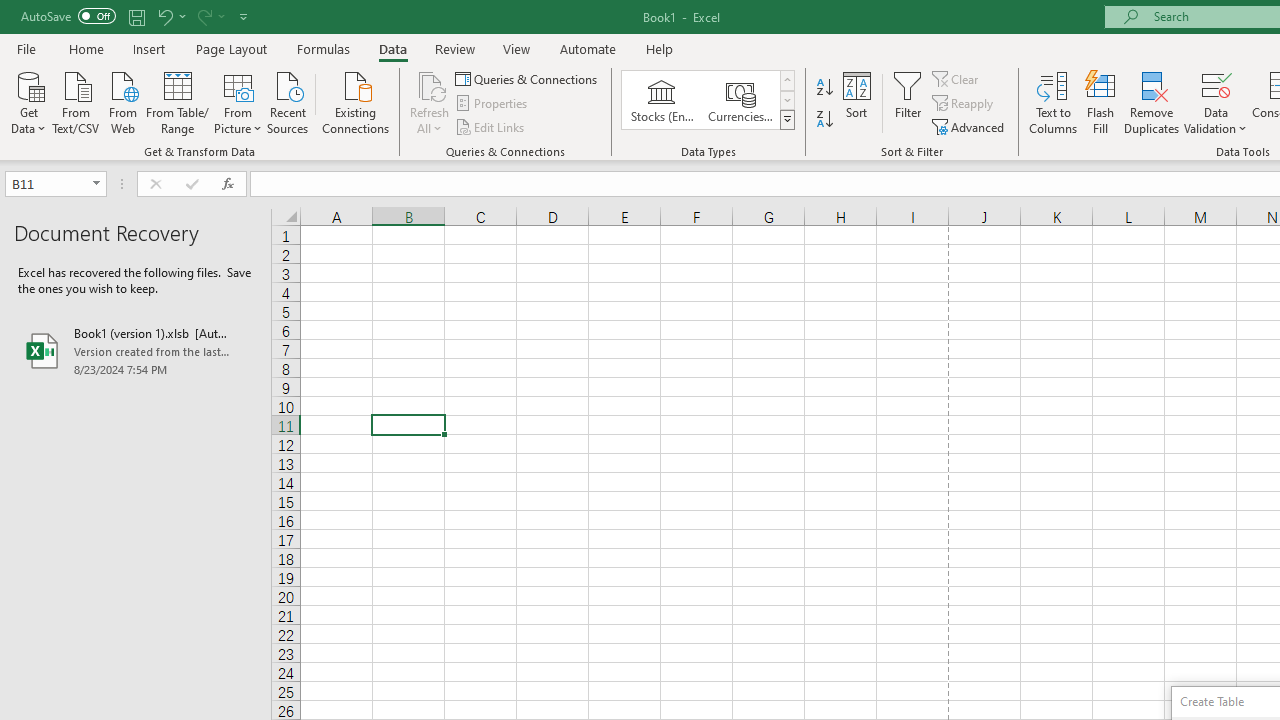 This screenshot has width=1280, height=720. What do you see at coordinates (1216, 102) in the screenshot?
I see `Data Validation...` at bounding box center [1216, 102].